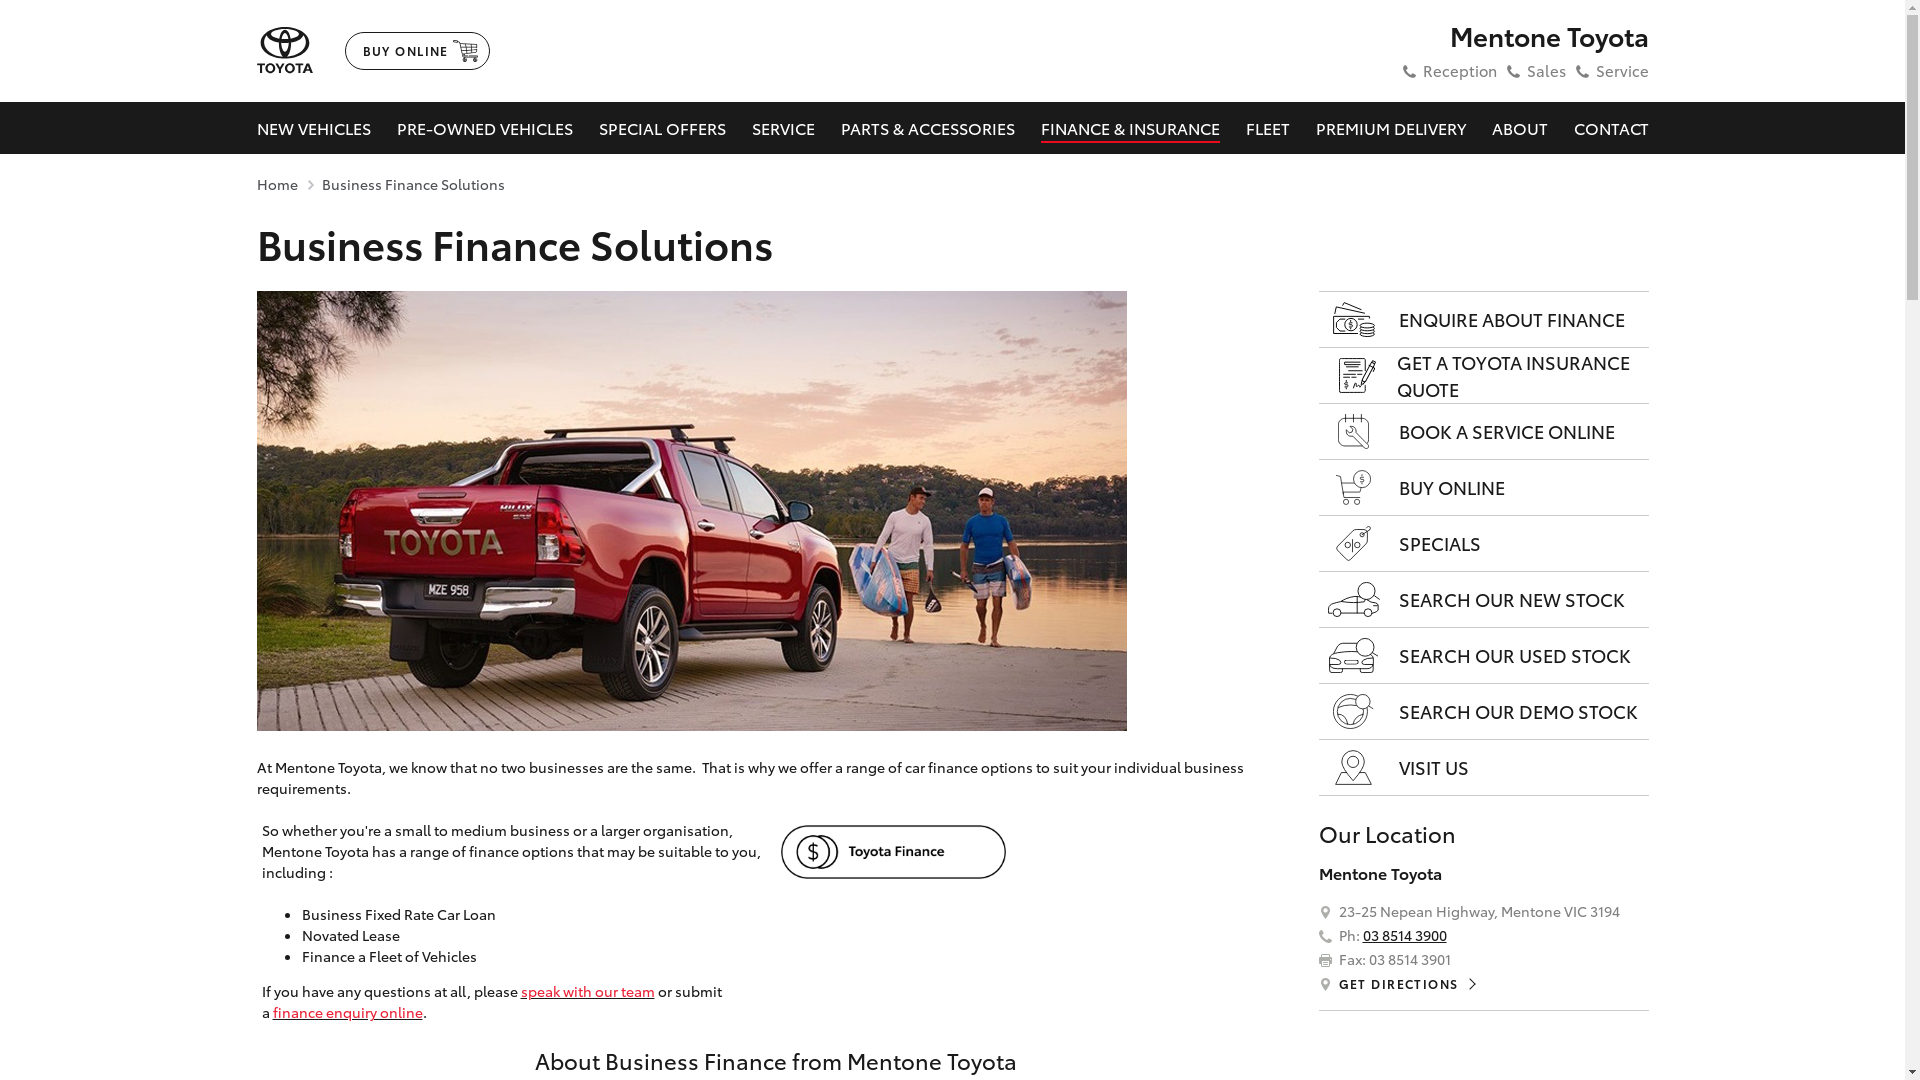  I want to click on Service, so click(1622, 70).